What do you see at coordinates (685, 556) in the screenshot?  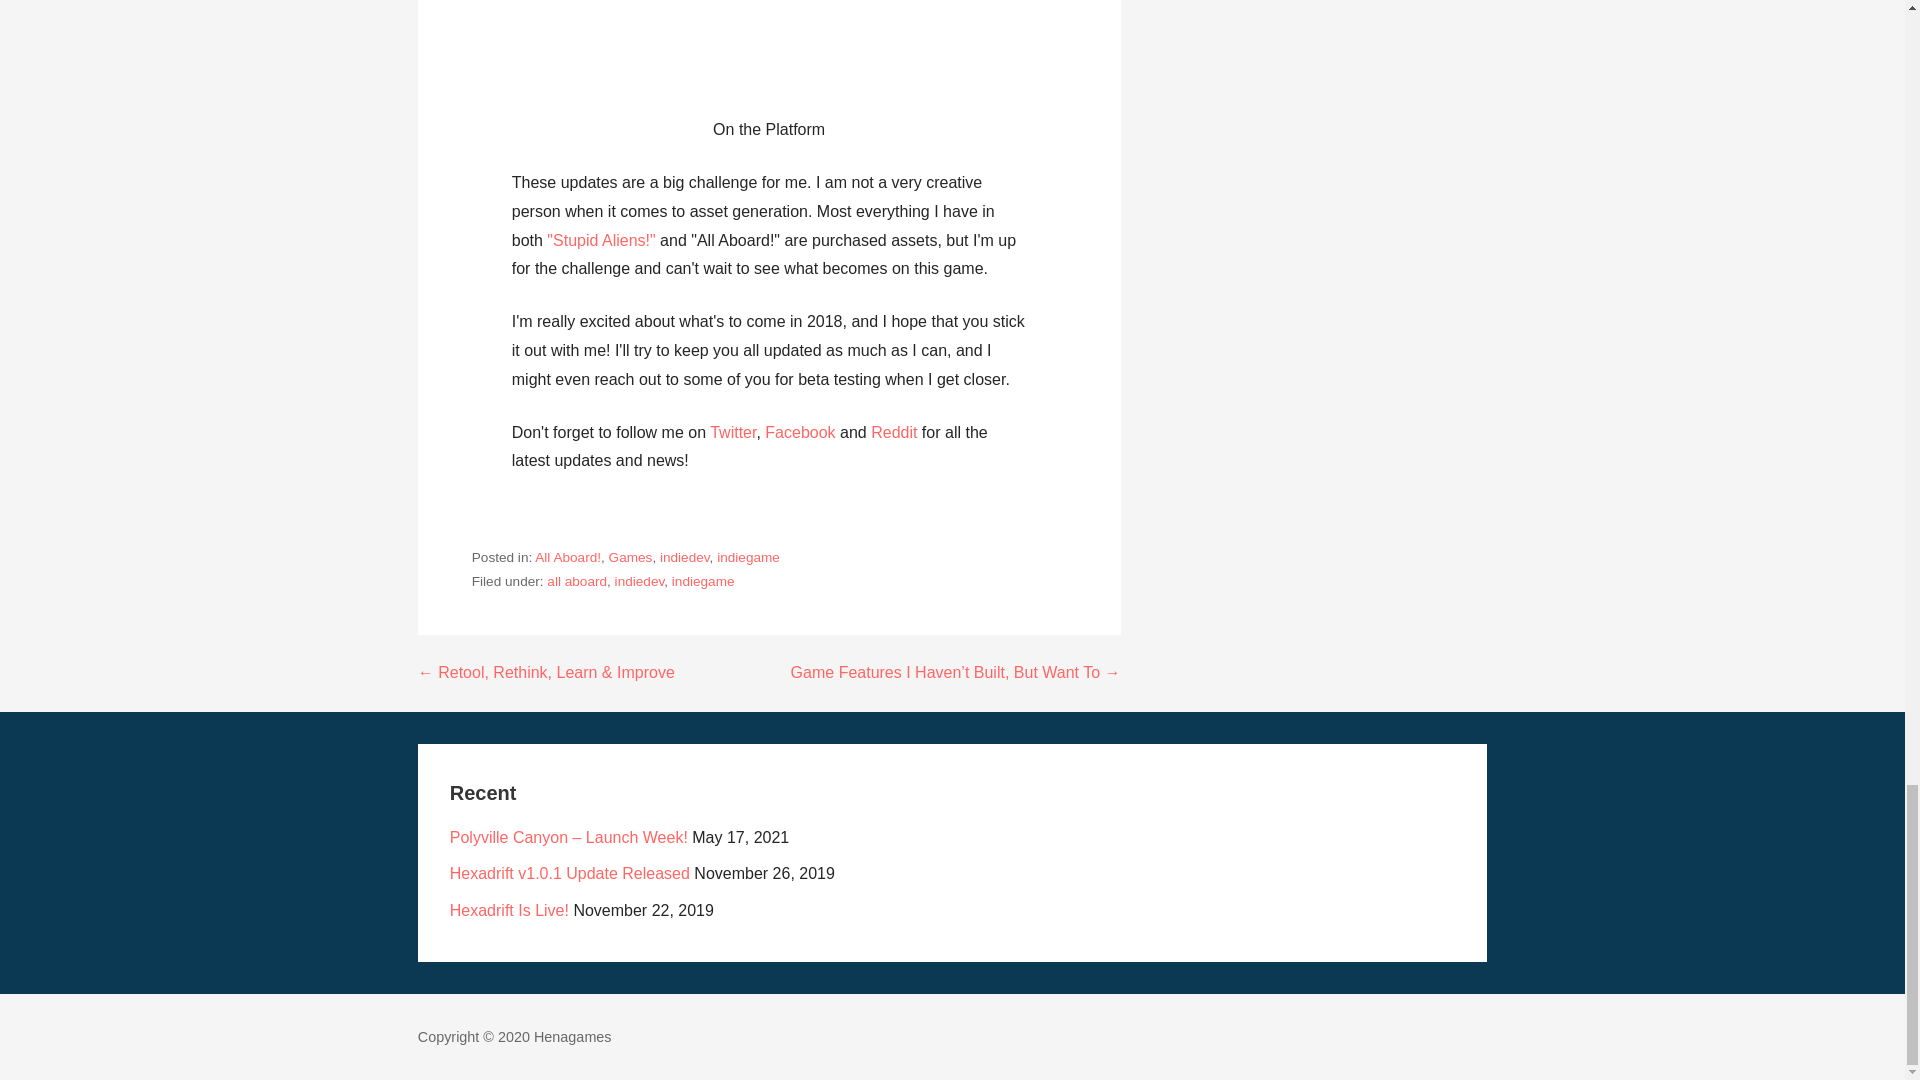 I see `indiedev` at bounding box center [685, 556].